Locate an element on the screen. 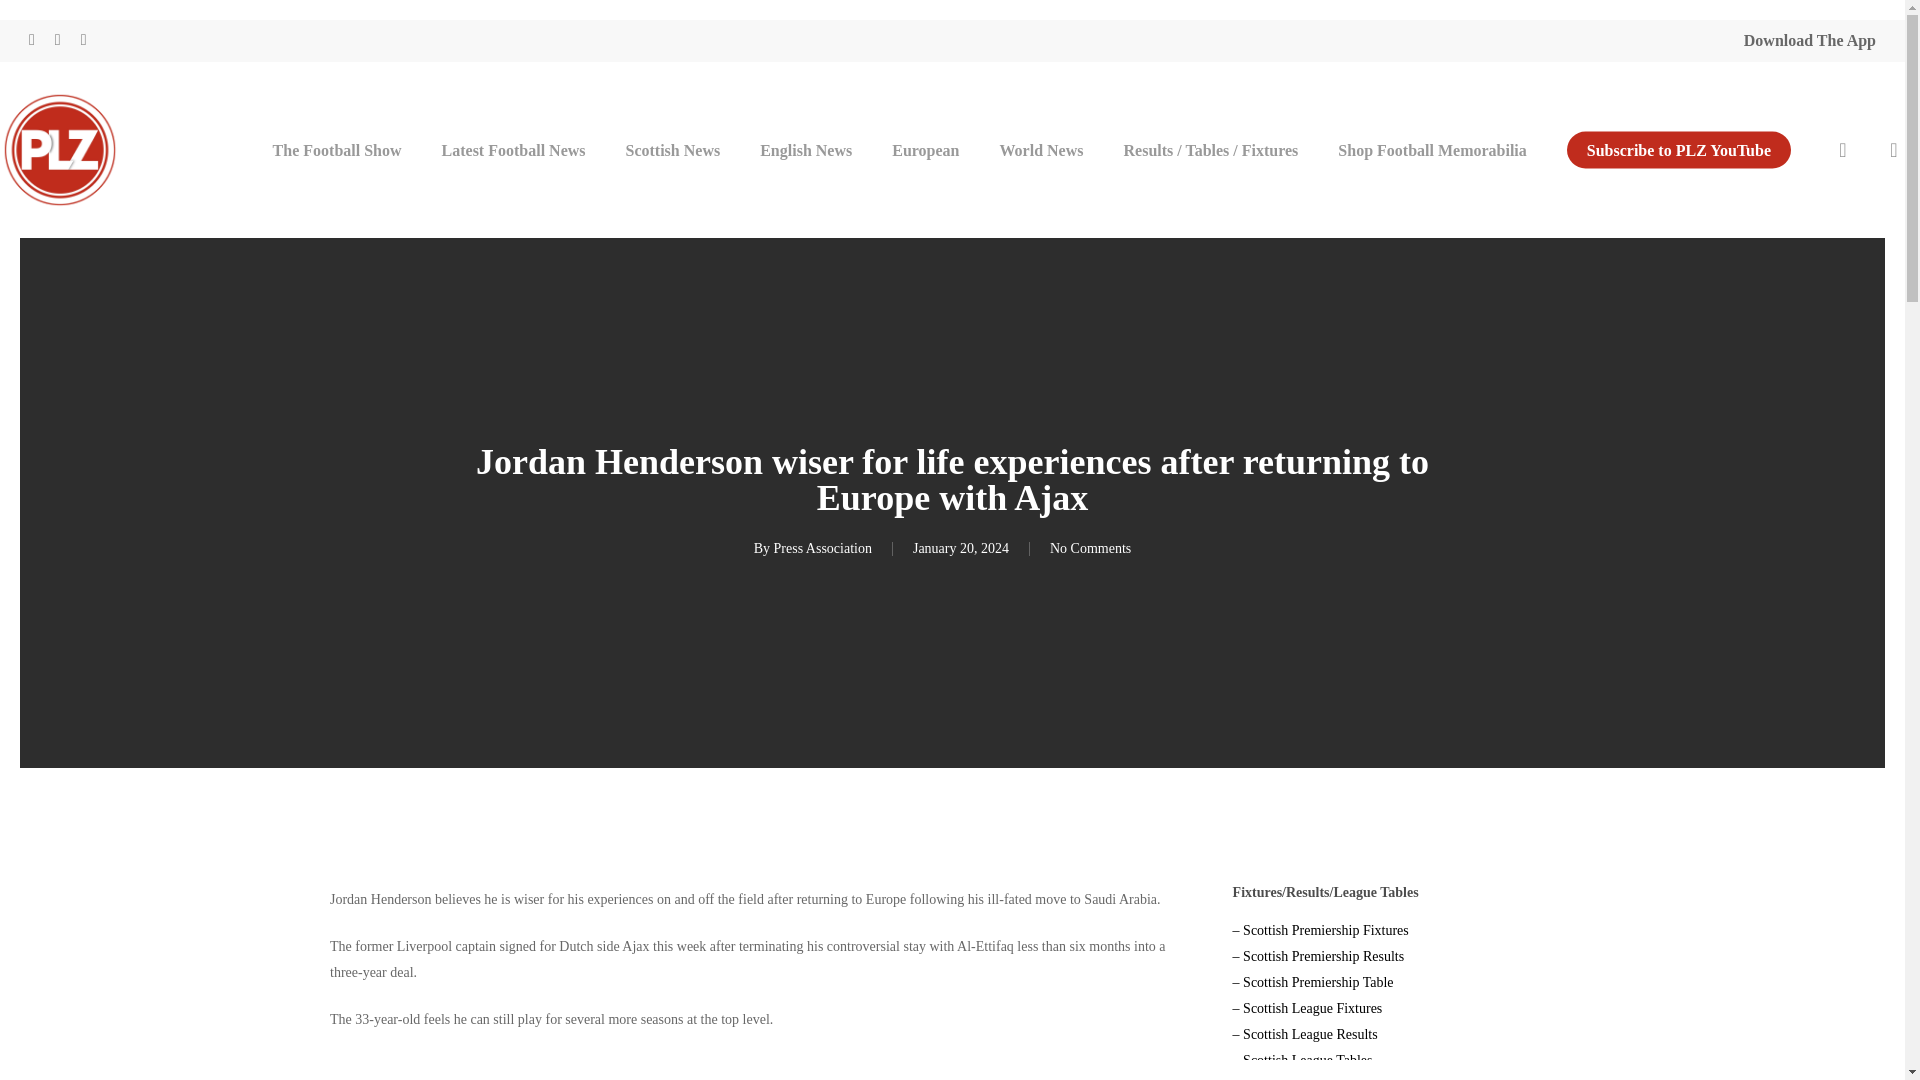 This screenshot has height=1080, width=1920. Latest Football News is located at coordinates (514, 148).